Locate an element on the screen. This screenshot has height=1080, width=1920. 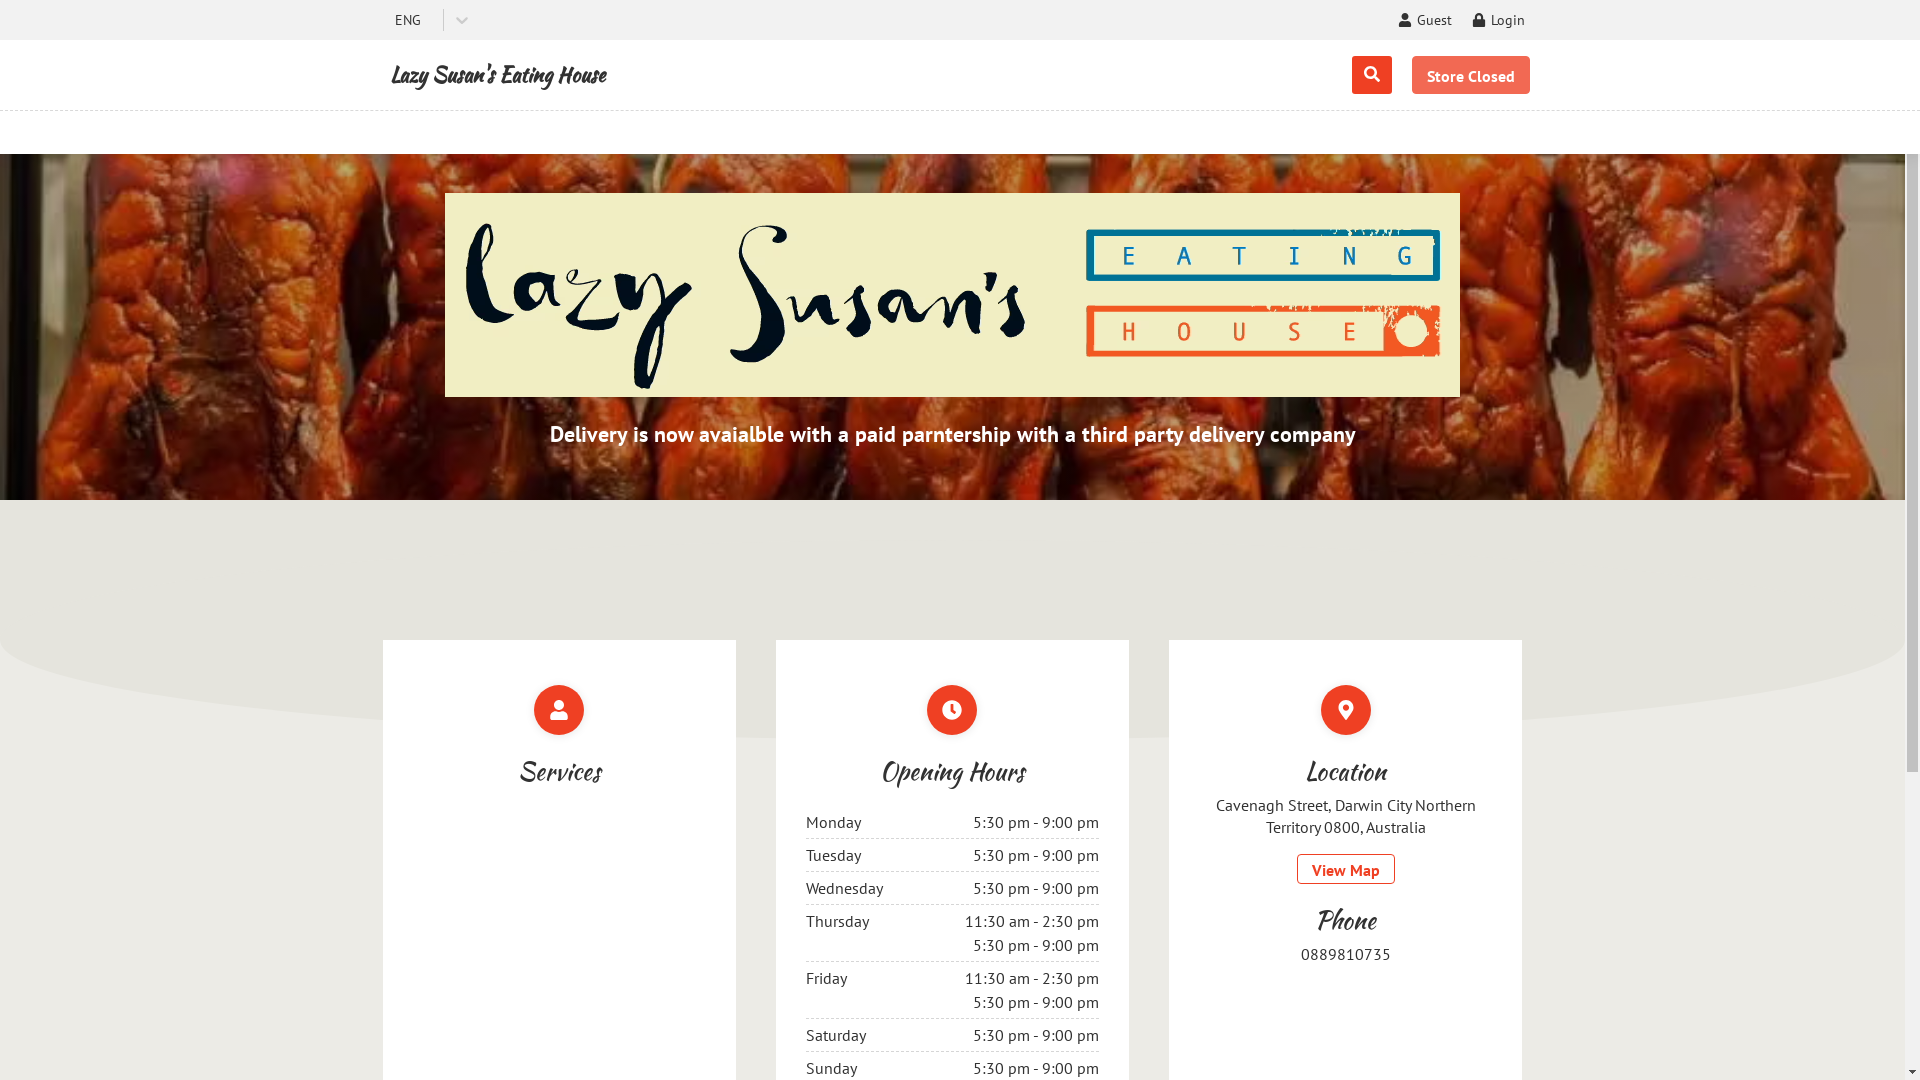
View Map is located at coordinates (1346, 869).